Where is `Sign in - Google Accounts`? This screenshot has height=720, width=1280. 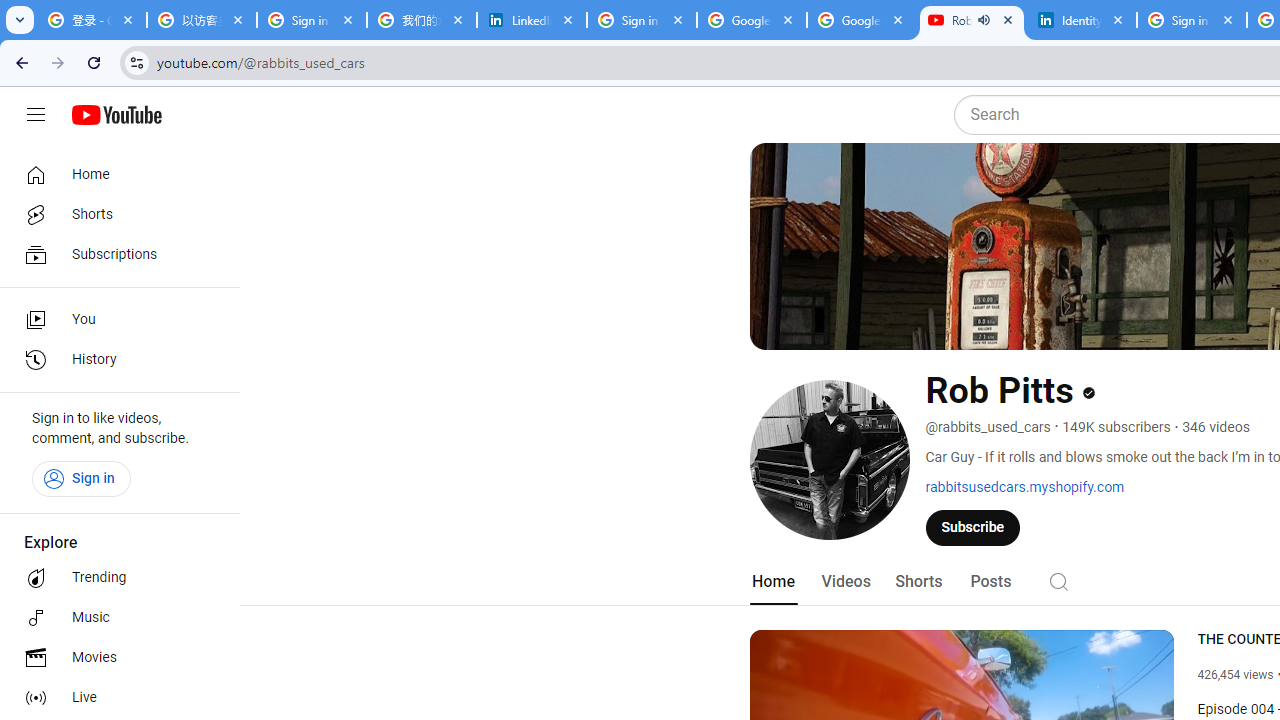
Sign in - Google Accounts is located at coordinates (1191, 20).